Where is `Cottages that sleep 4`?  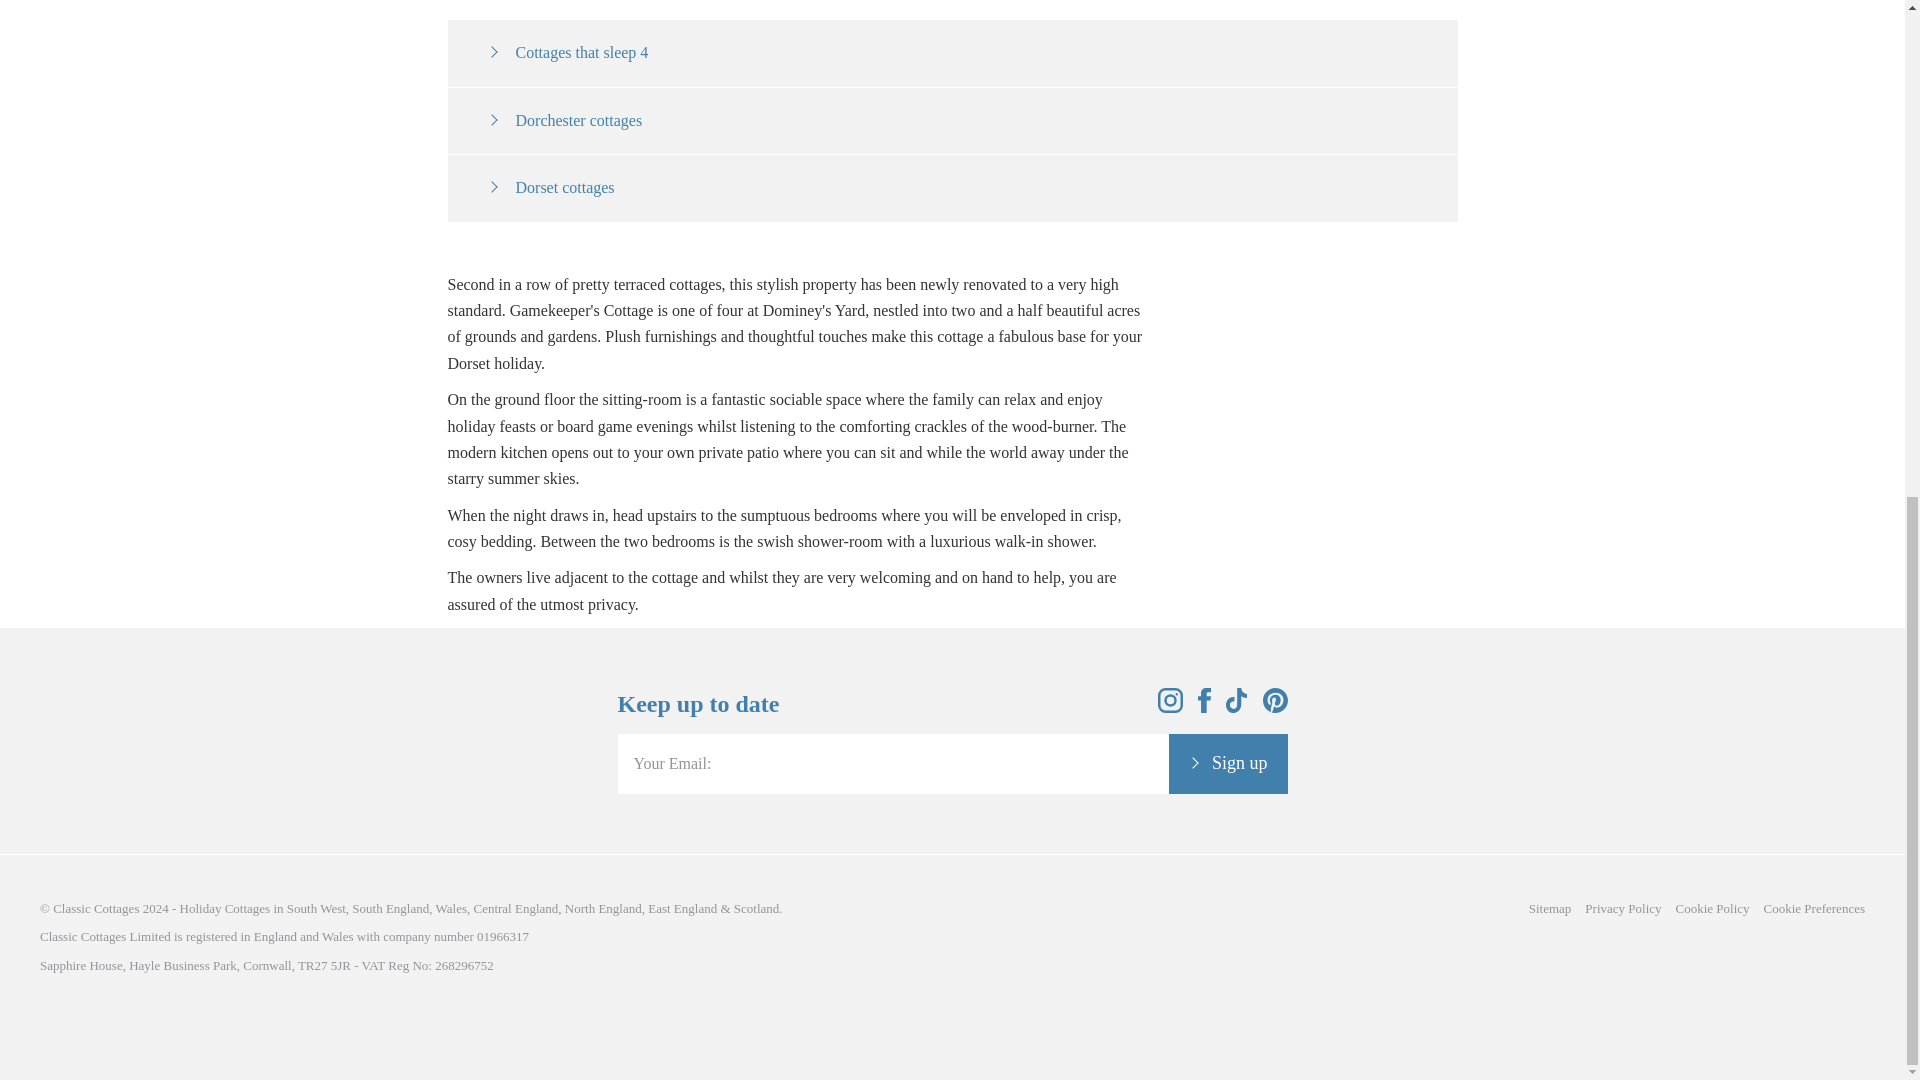 Cottages that sleep 4 is located at coordinates (568, 52).